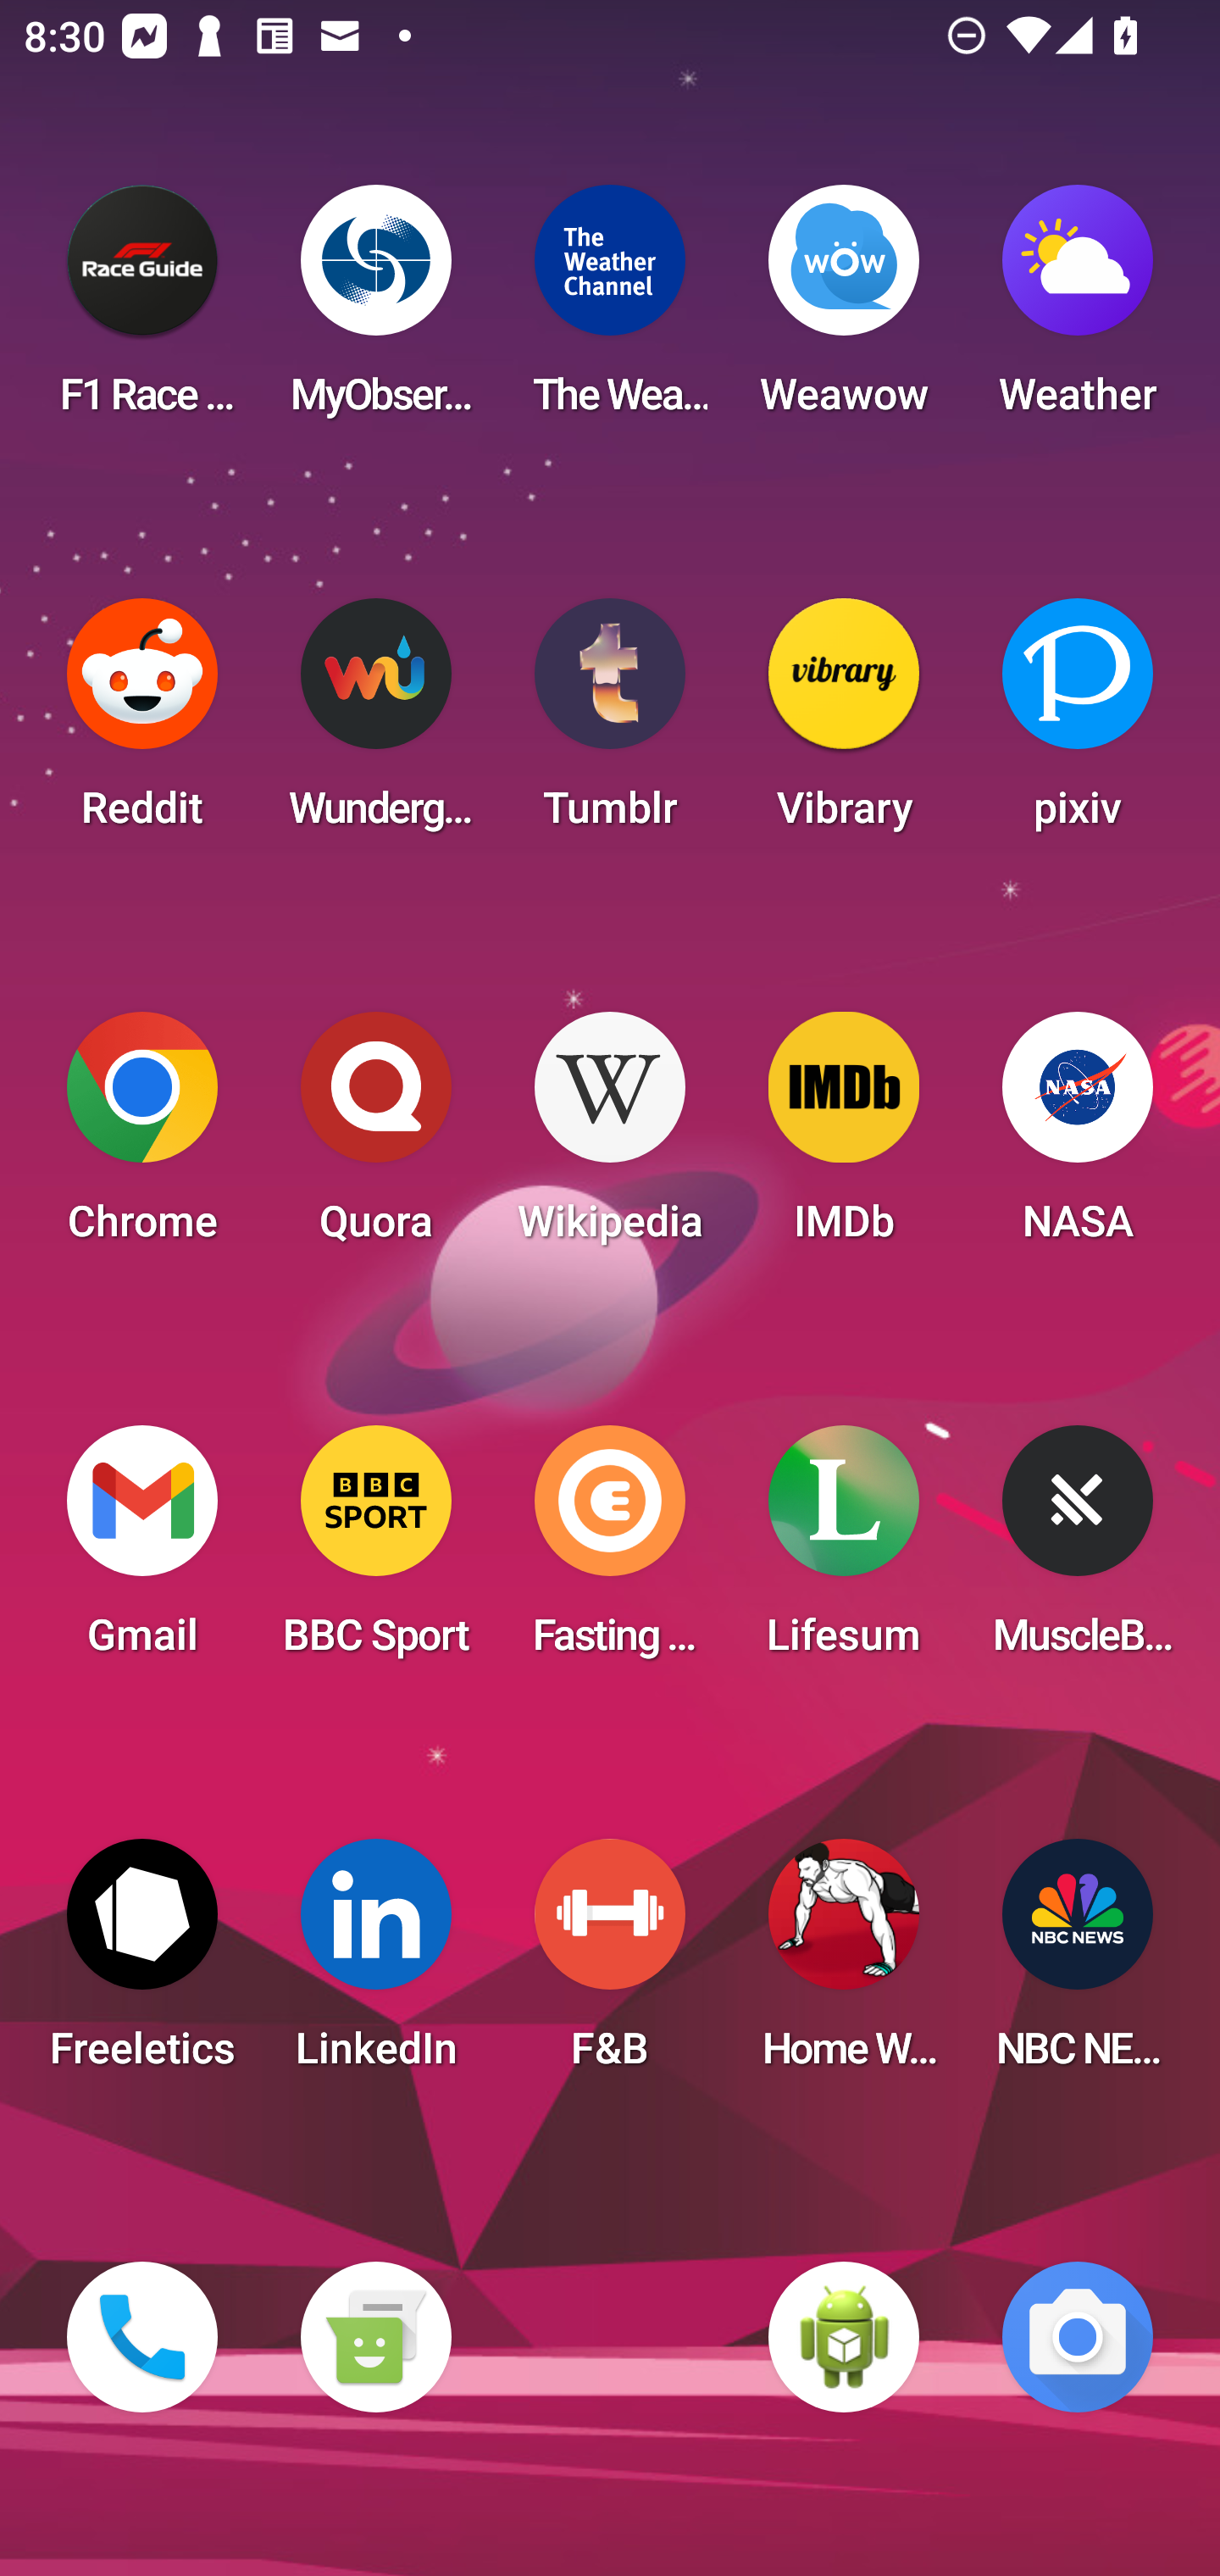  I want to click on Wunderground, so click(375, 724).